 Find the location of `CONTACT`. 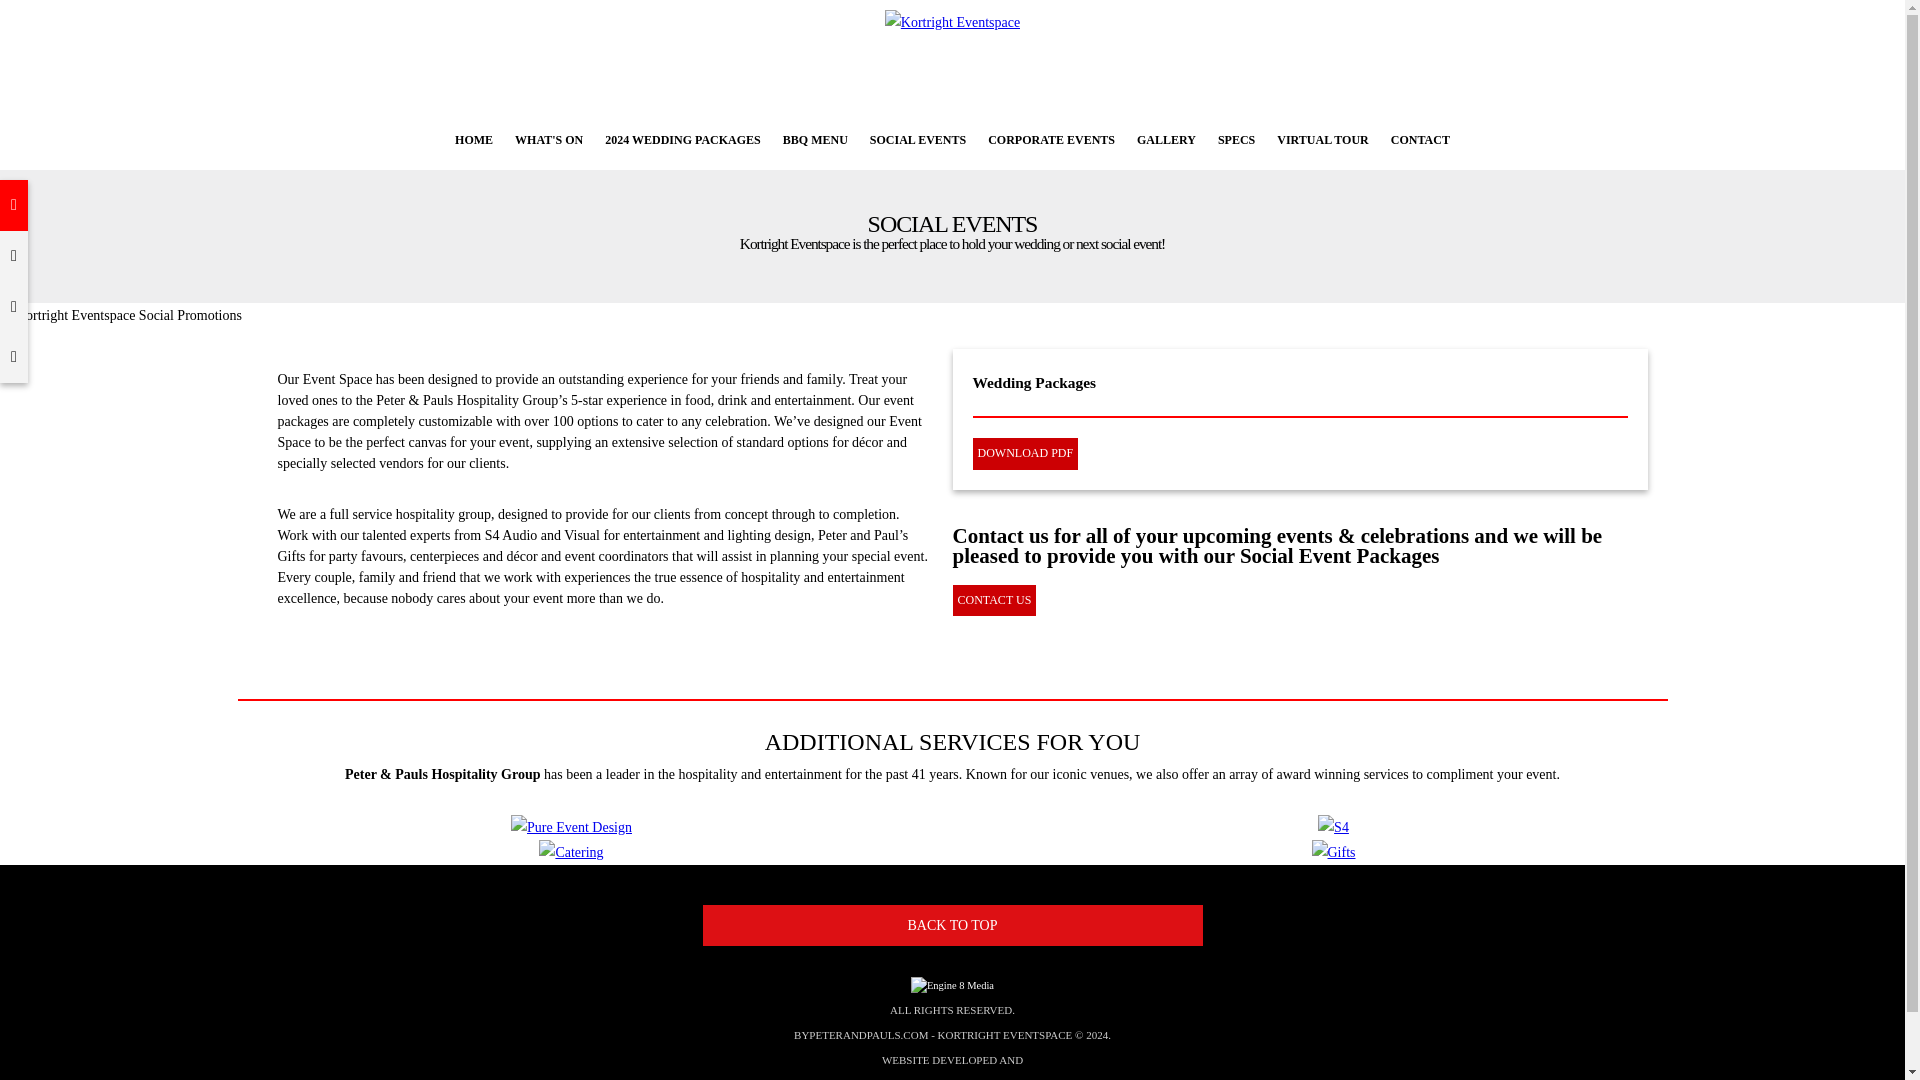

CONTACT is located at coordinates (1420, 140).